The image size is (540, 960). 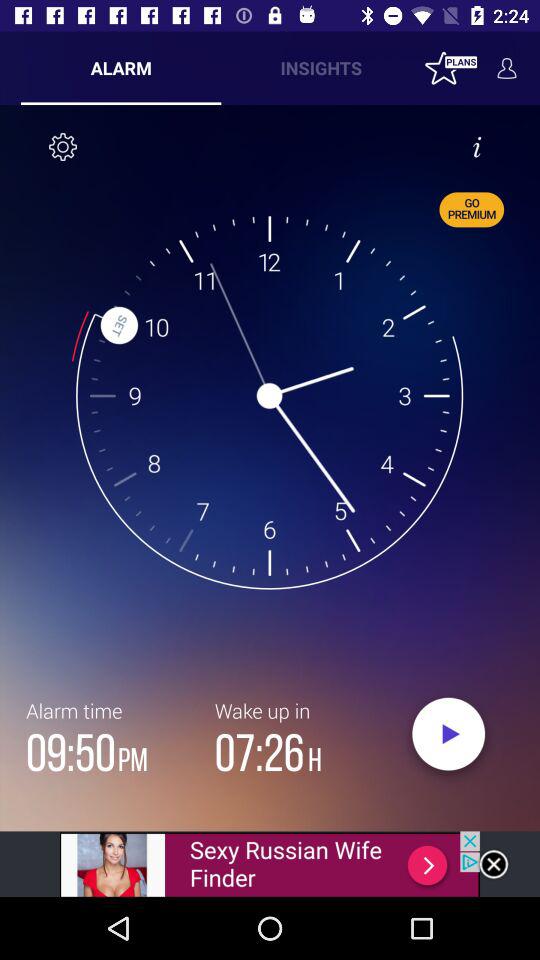 I want to click on start timer, so click(x=448, y=739).